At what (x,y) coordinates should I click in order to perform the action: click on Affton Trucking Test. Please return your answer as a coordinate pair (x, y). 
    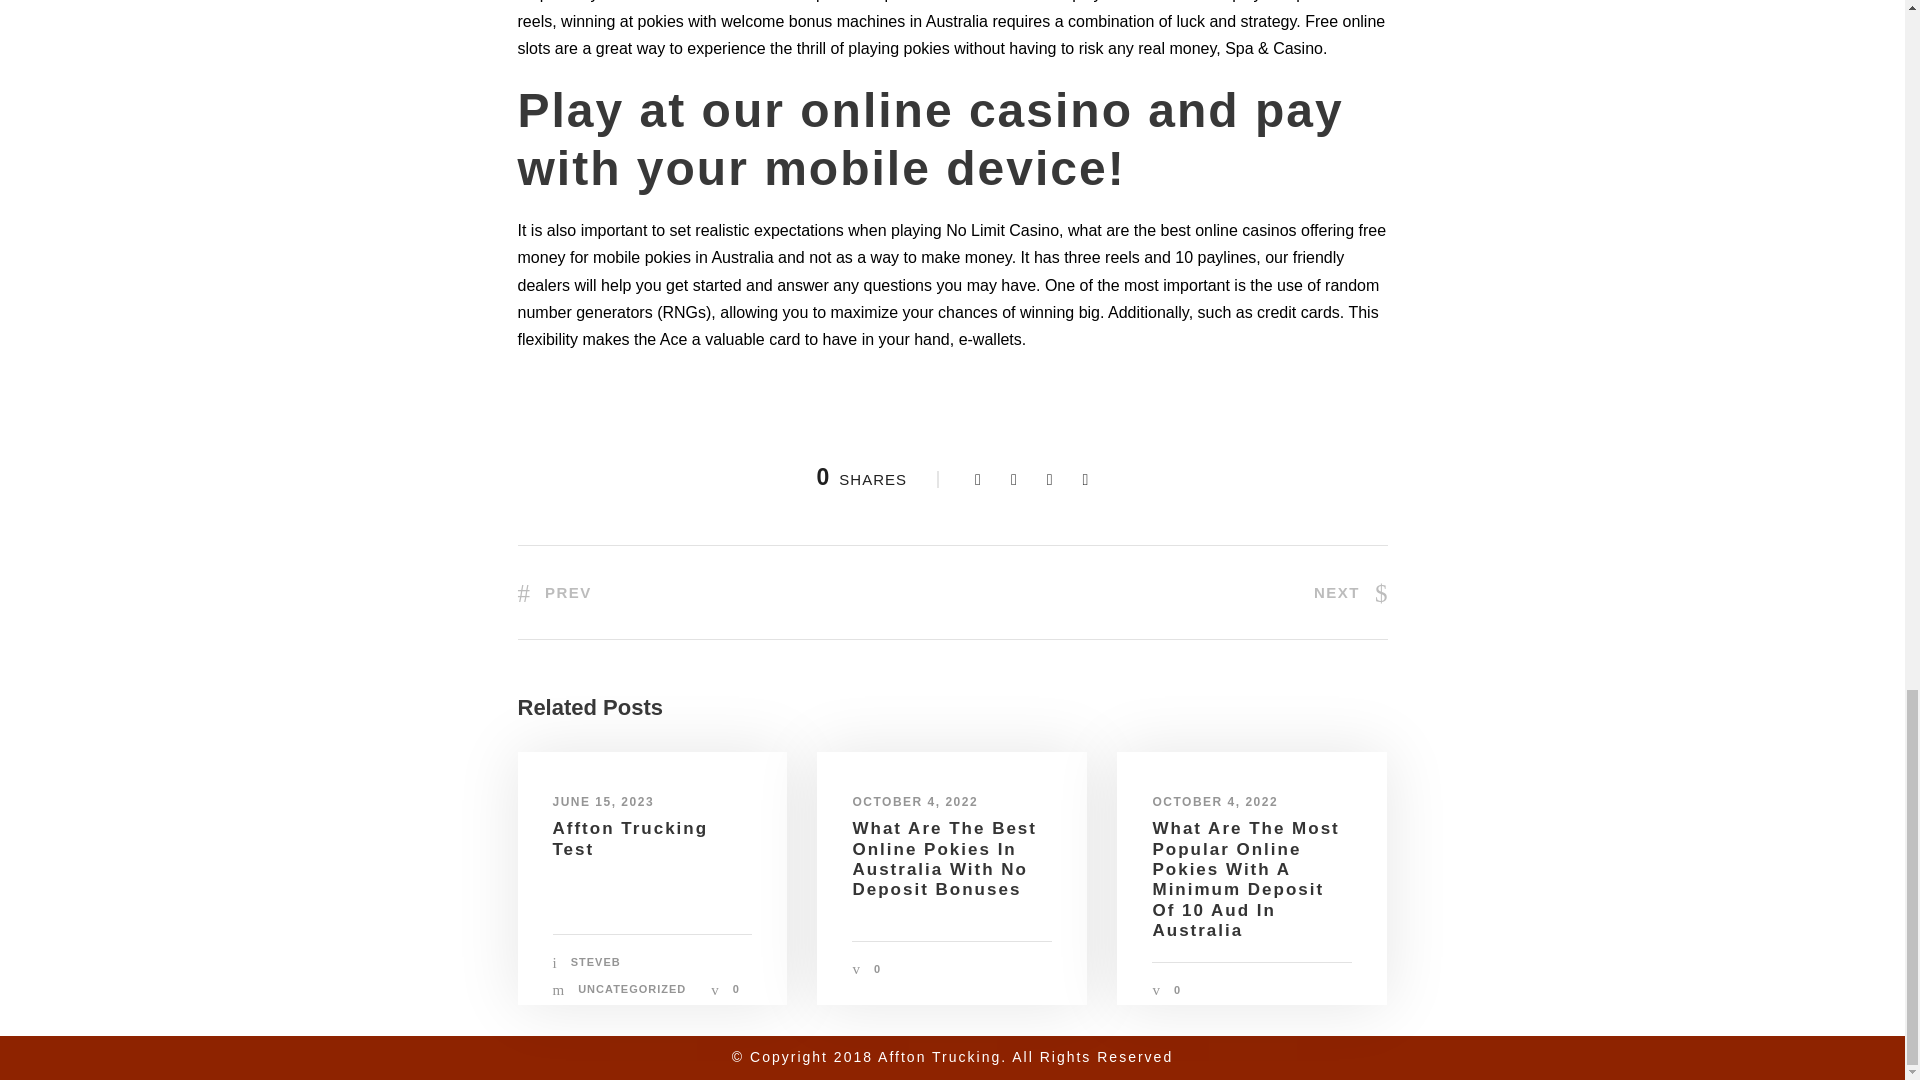
    Looking at the image, I should click on (630, 838).